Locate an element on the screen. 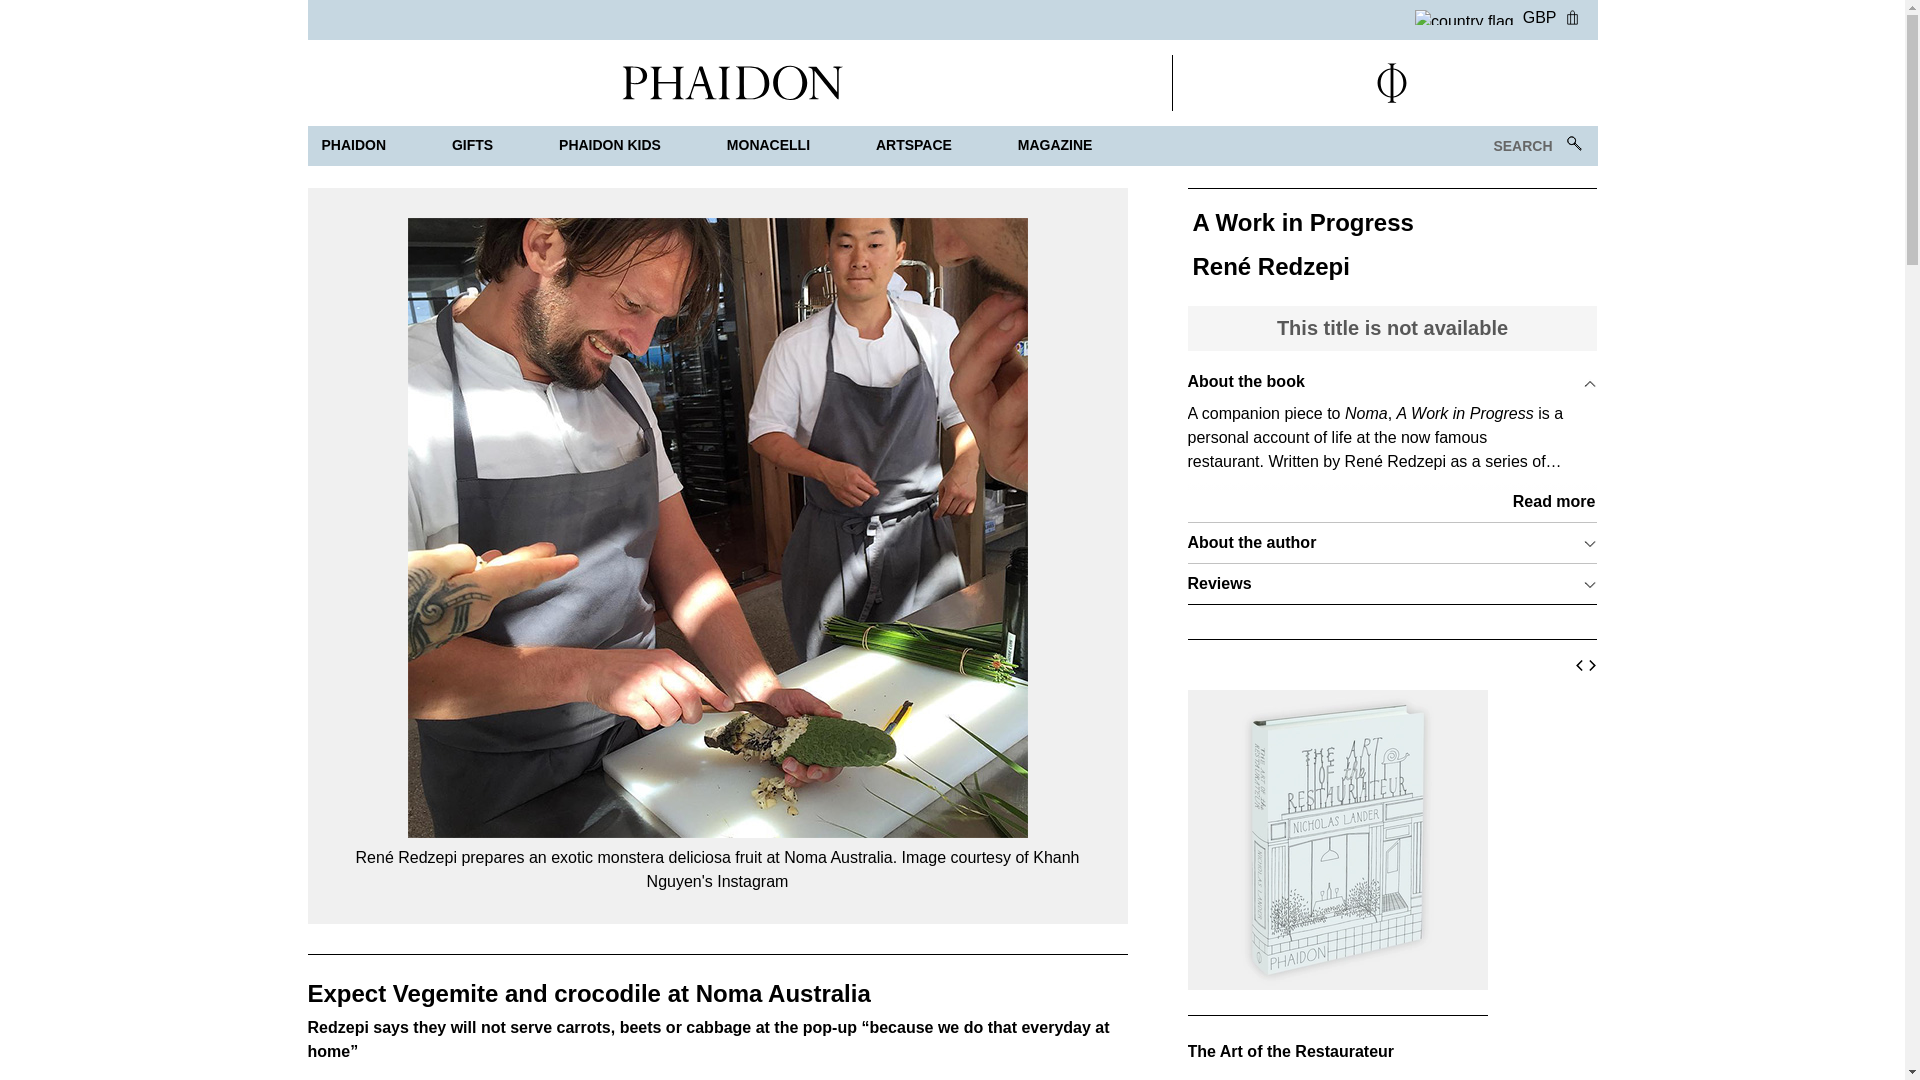 The width and height of the screenshot is (1920, 1080). GIFTS is located at coordinates (472, 146).